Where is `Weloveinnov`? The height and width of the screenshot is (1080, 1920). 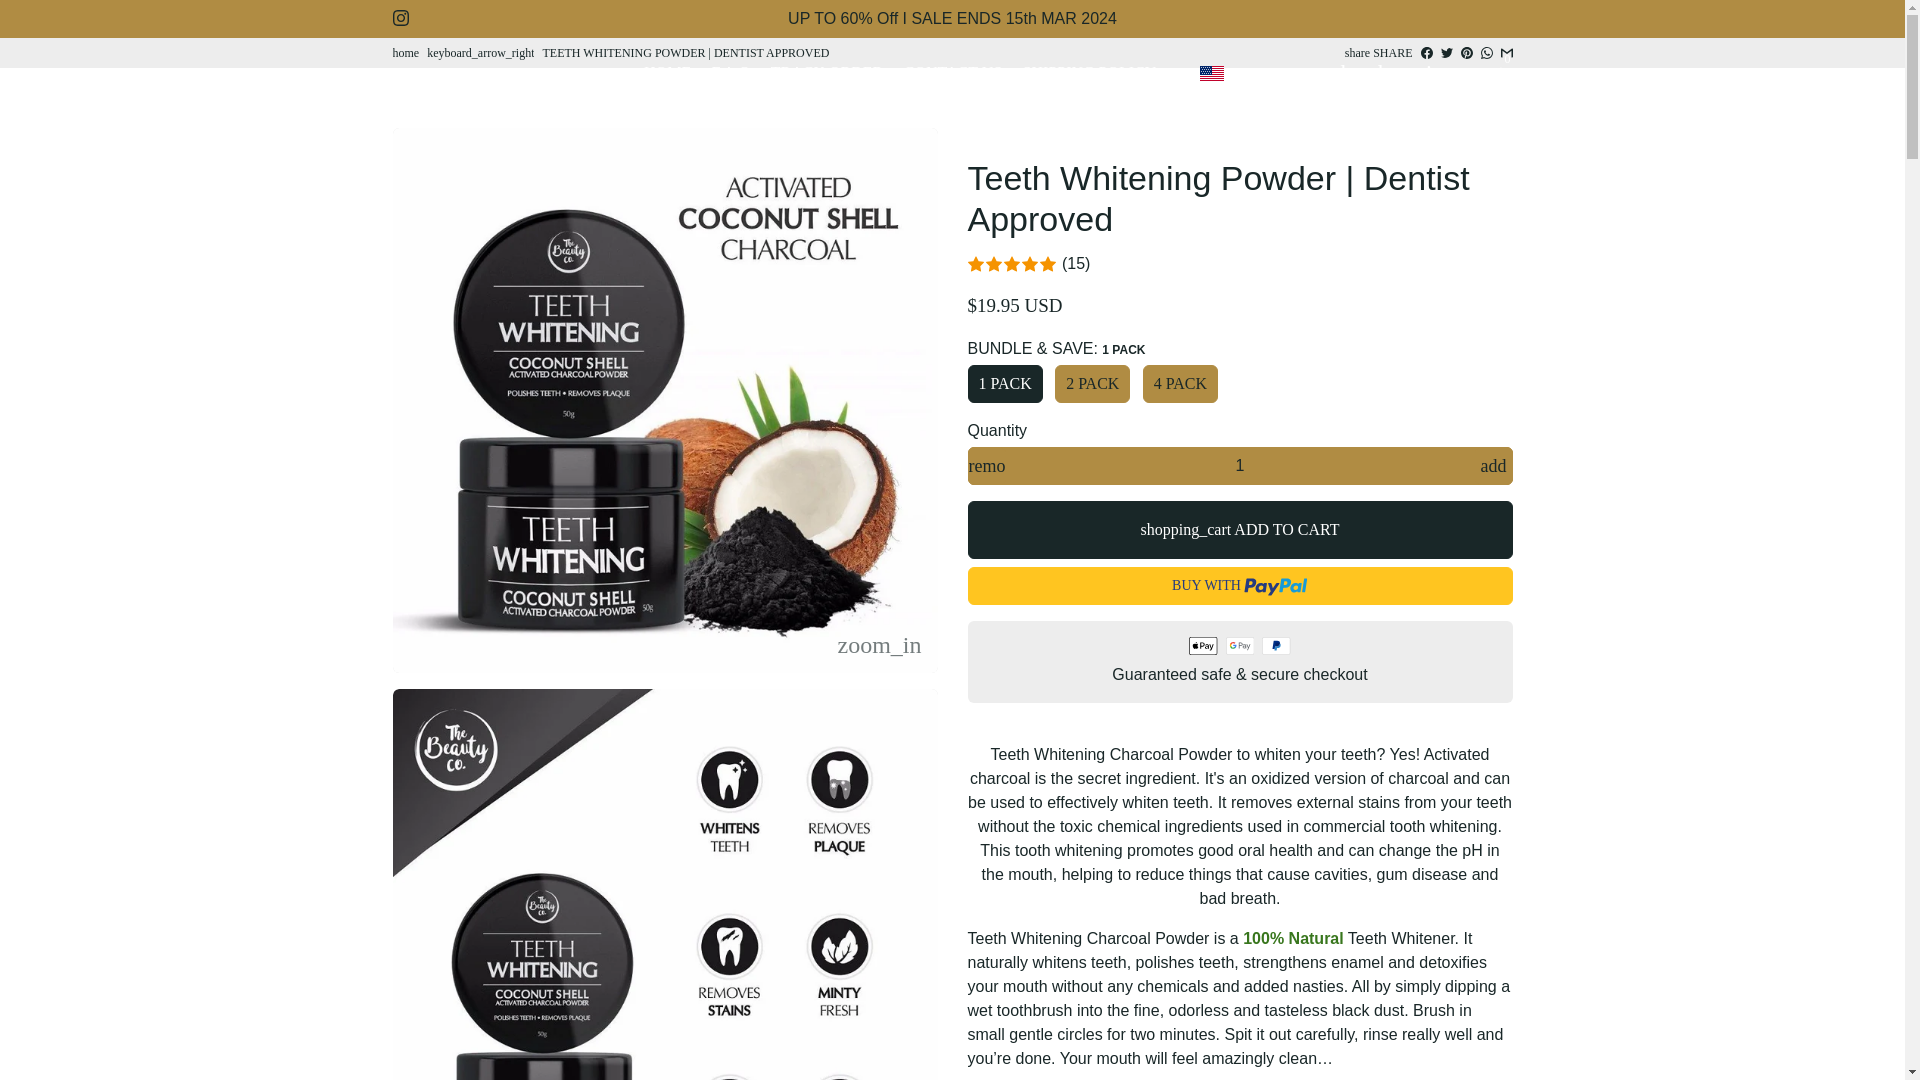
Weloveinnov is located at coordinates (404, 53).